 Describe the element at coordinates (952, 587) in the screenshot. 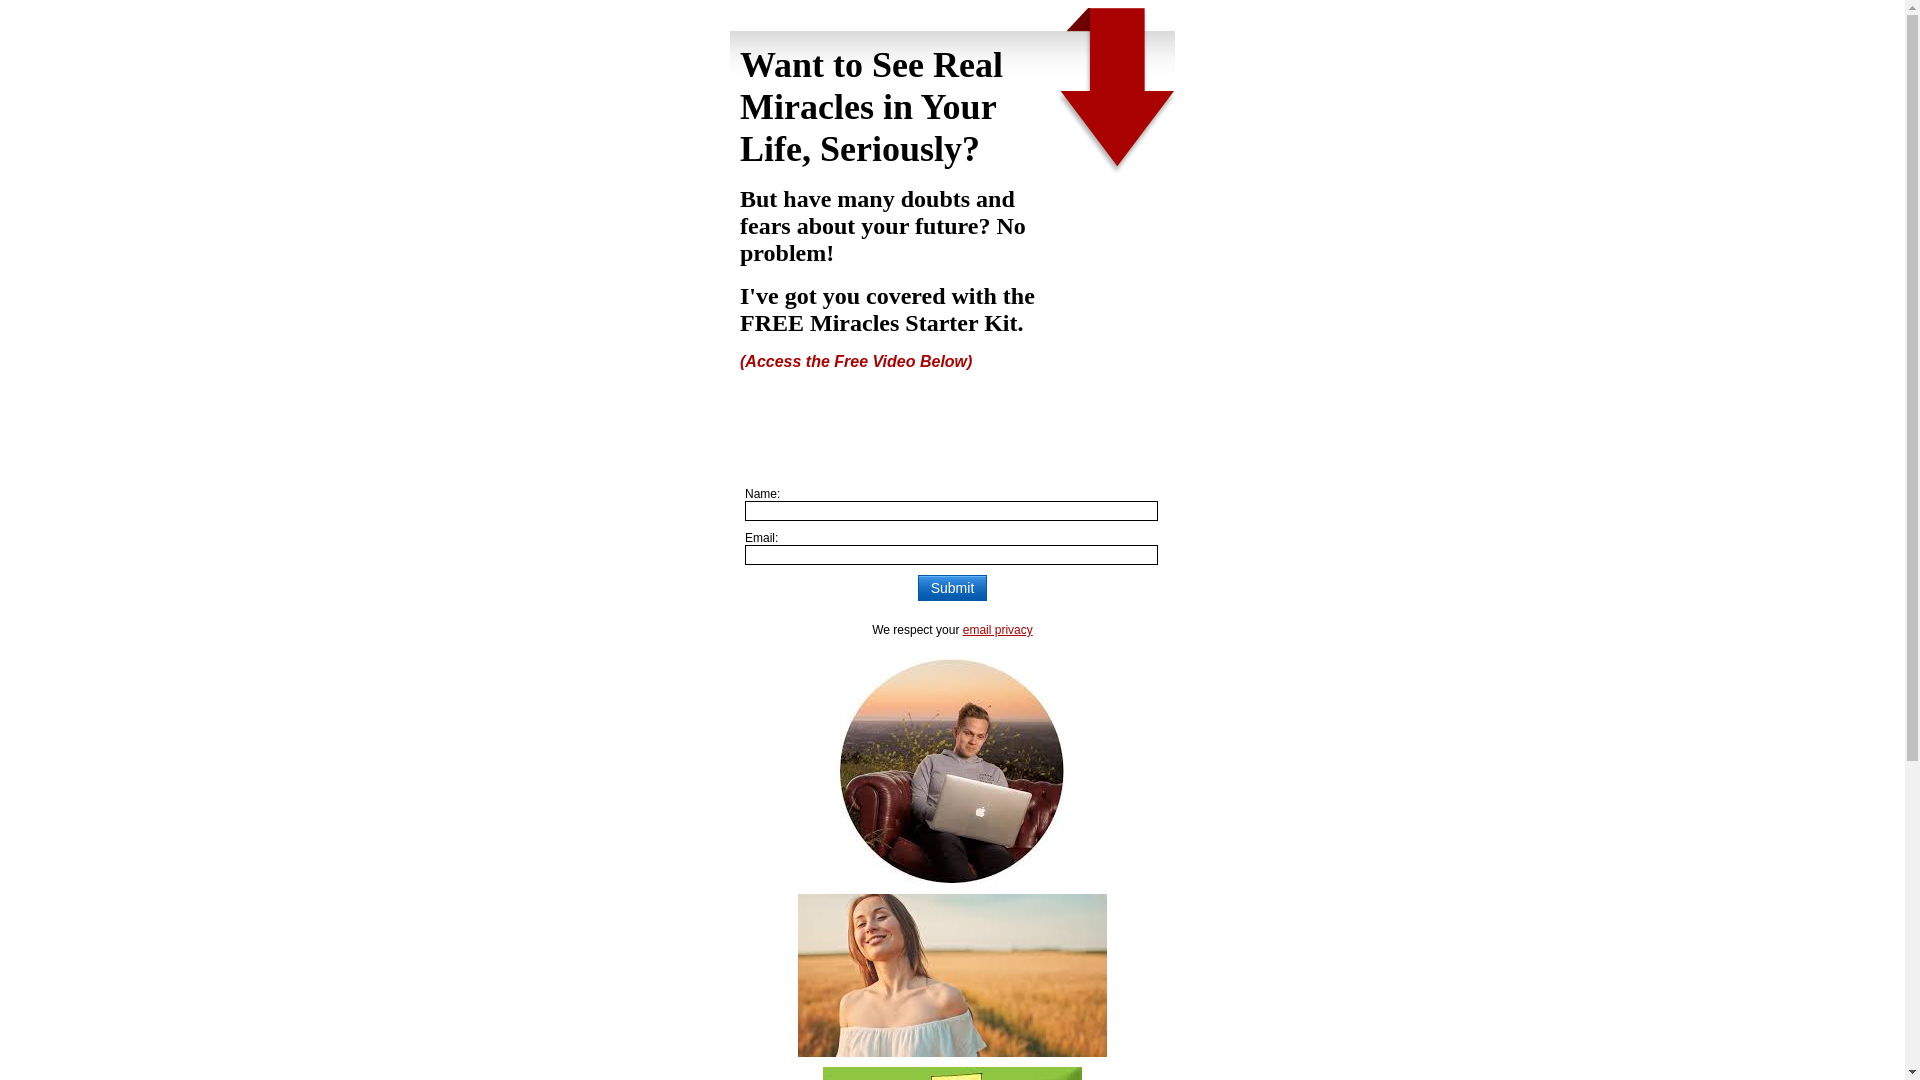

I see `Submit` at that location.